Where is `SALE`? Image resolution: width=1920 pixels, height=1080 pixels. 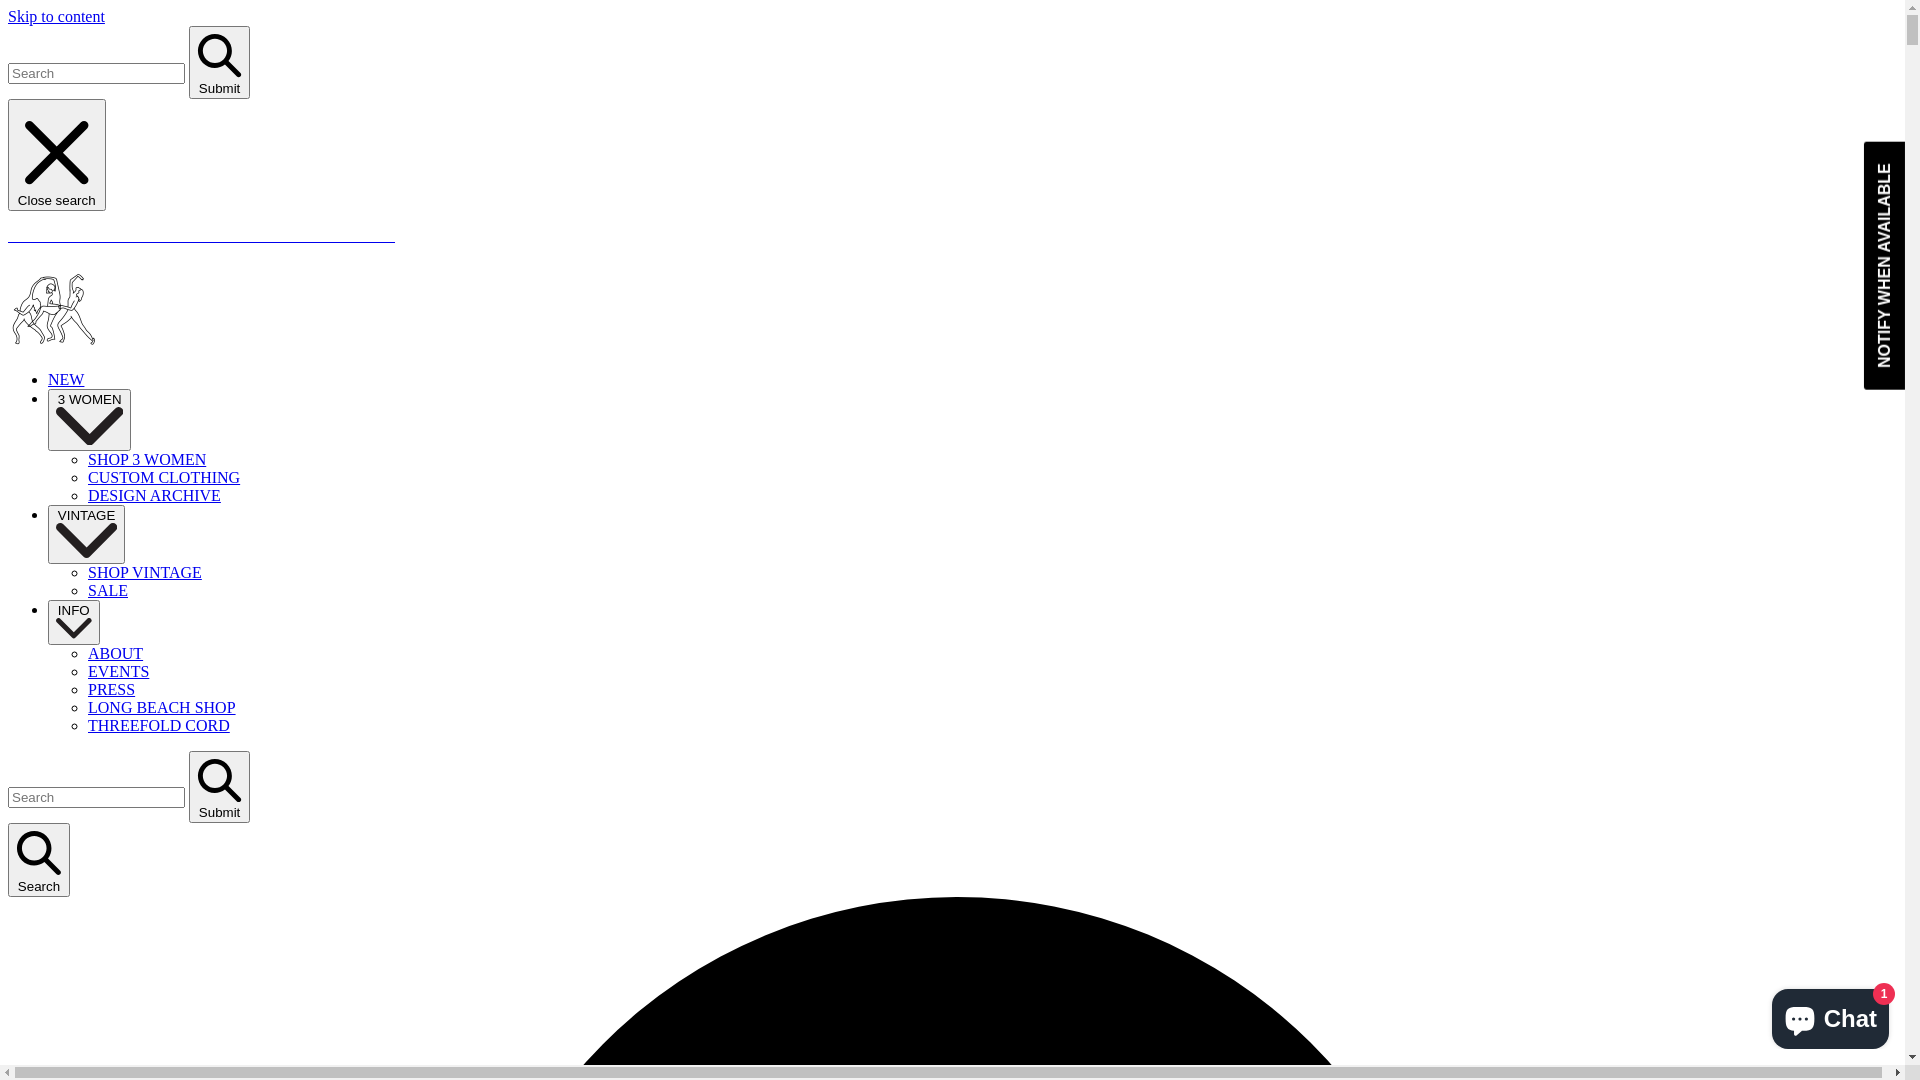
SALE is located at coordinates (108, 590).